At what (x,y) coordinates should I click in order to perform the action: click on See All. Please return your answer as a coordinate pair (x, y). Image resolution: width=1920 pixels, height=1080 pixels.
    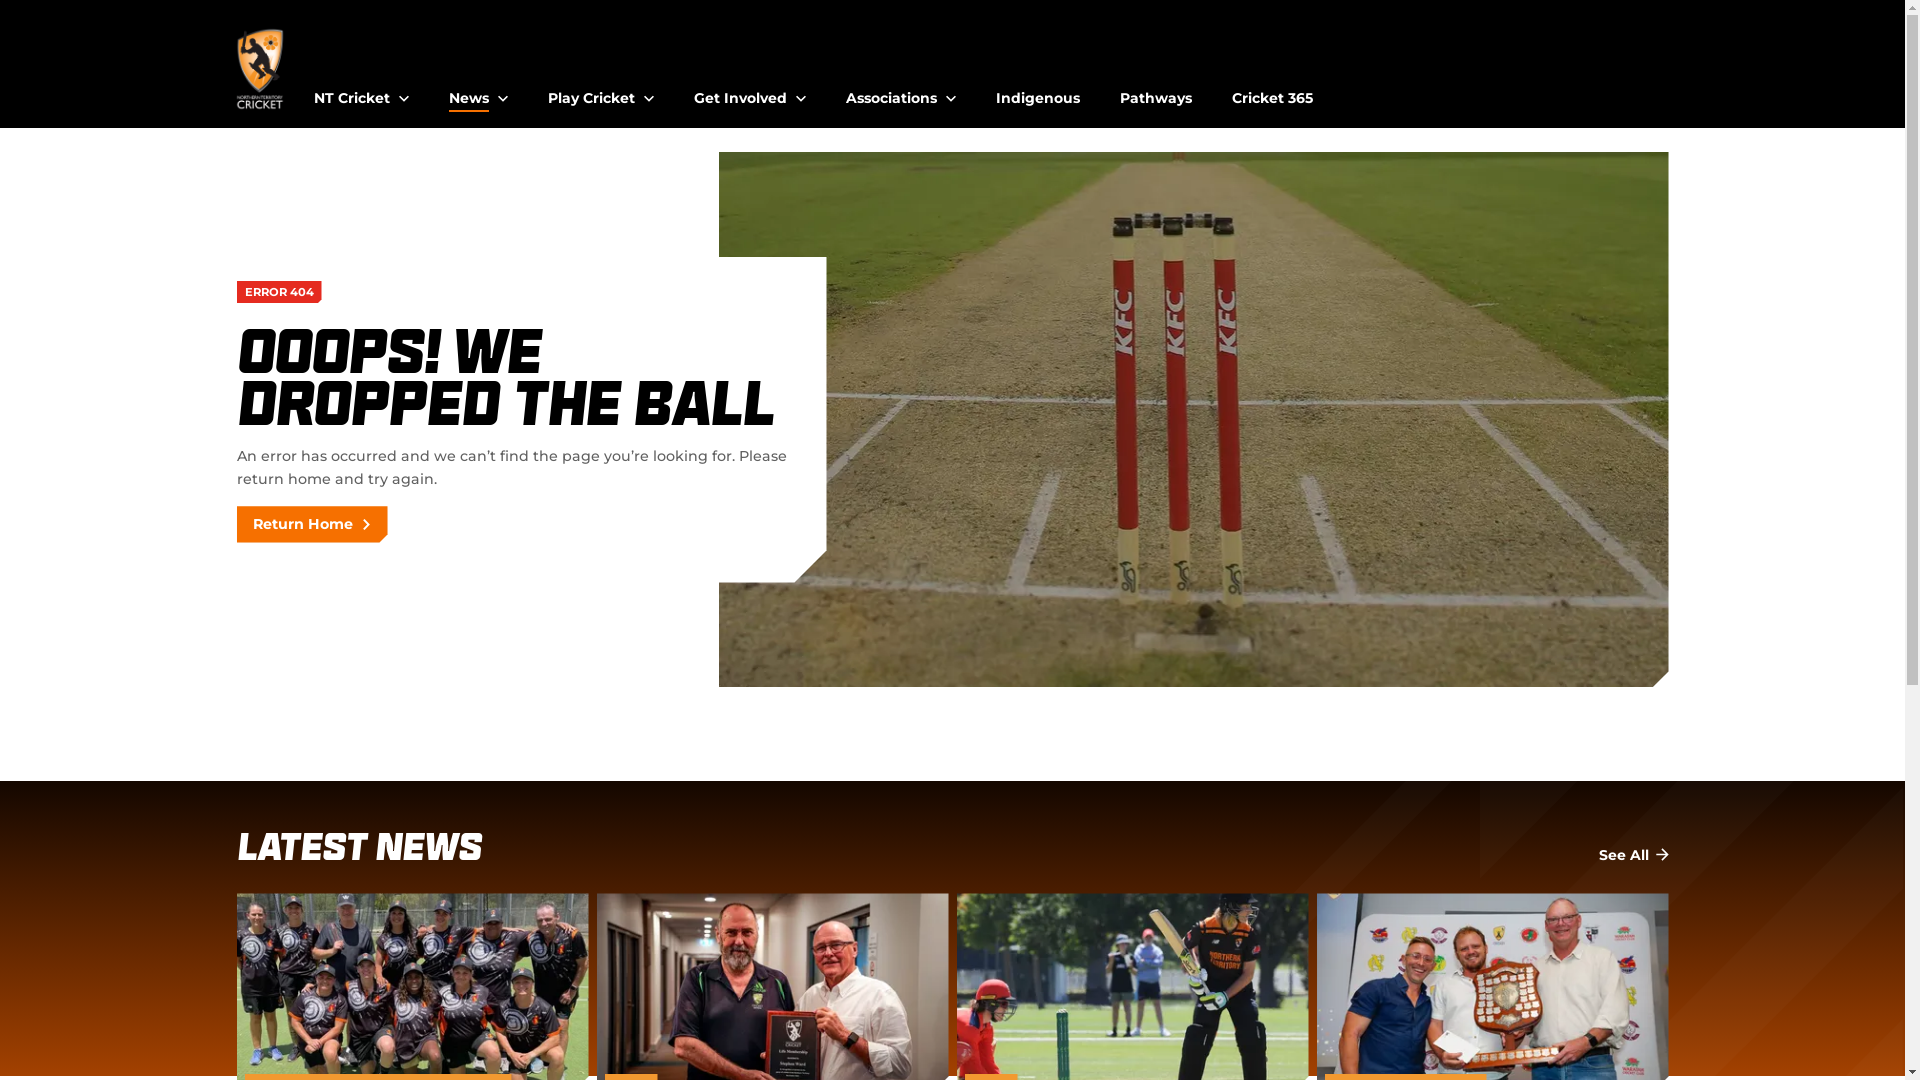
    Looking at the image, I should click on (1633, 856).